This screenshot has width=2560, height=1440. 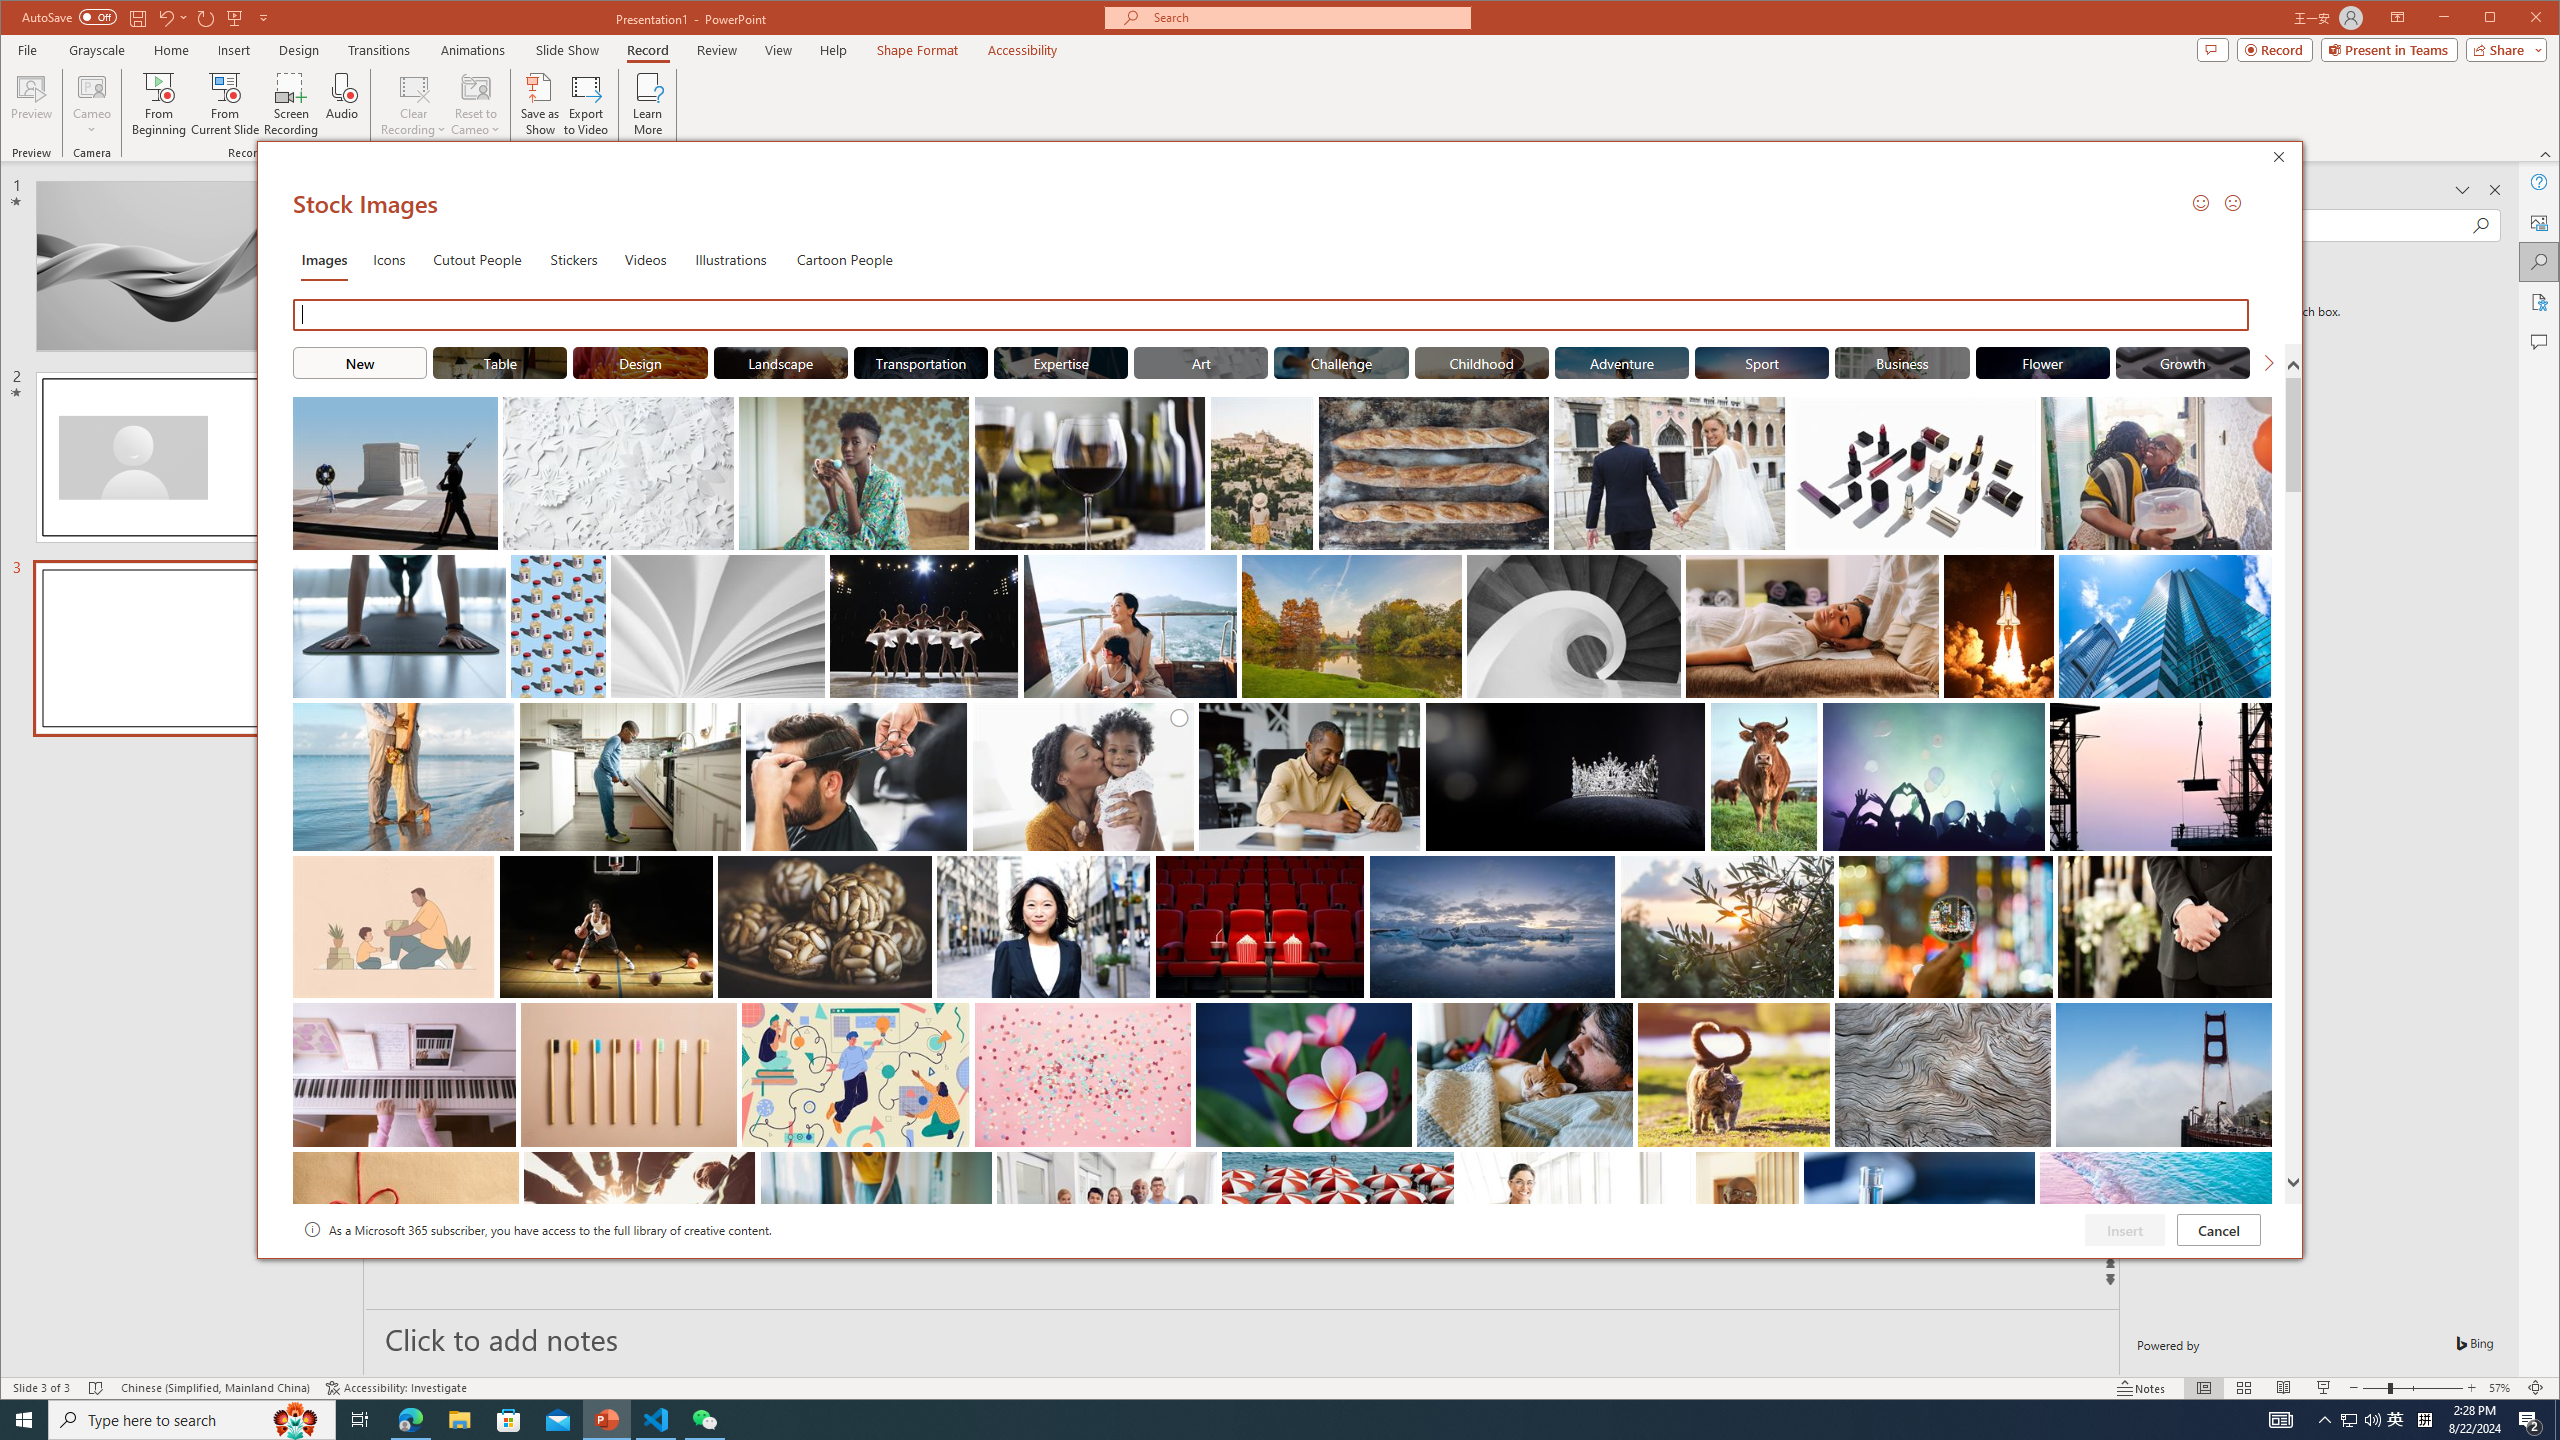 What do you see at coordinates (290, 104) in the screenshot?
I see `Screen Recording` at bounding box center [290, 104].